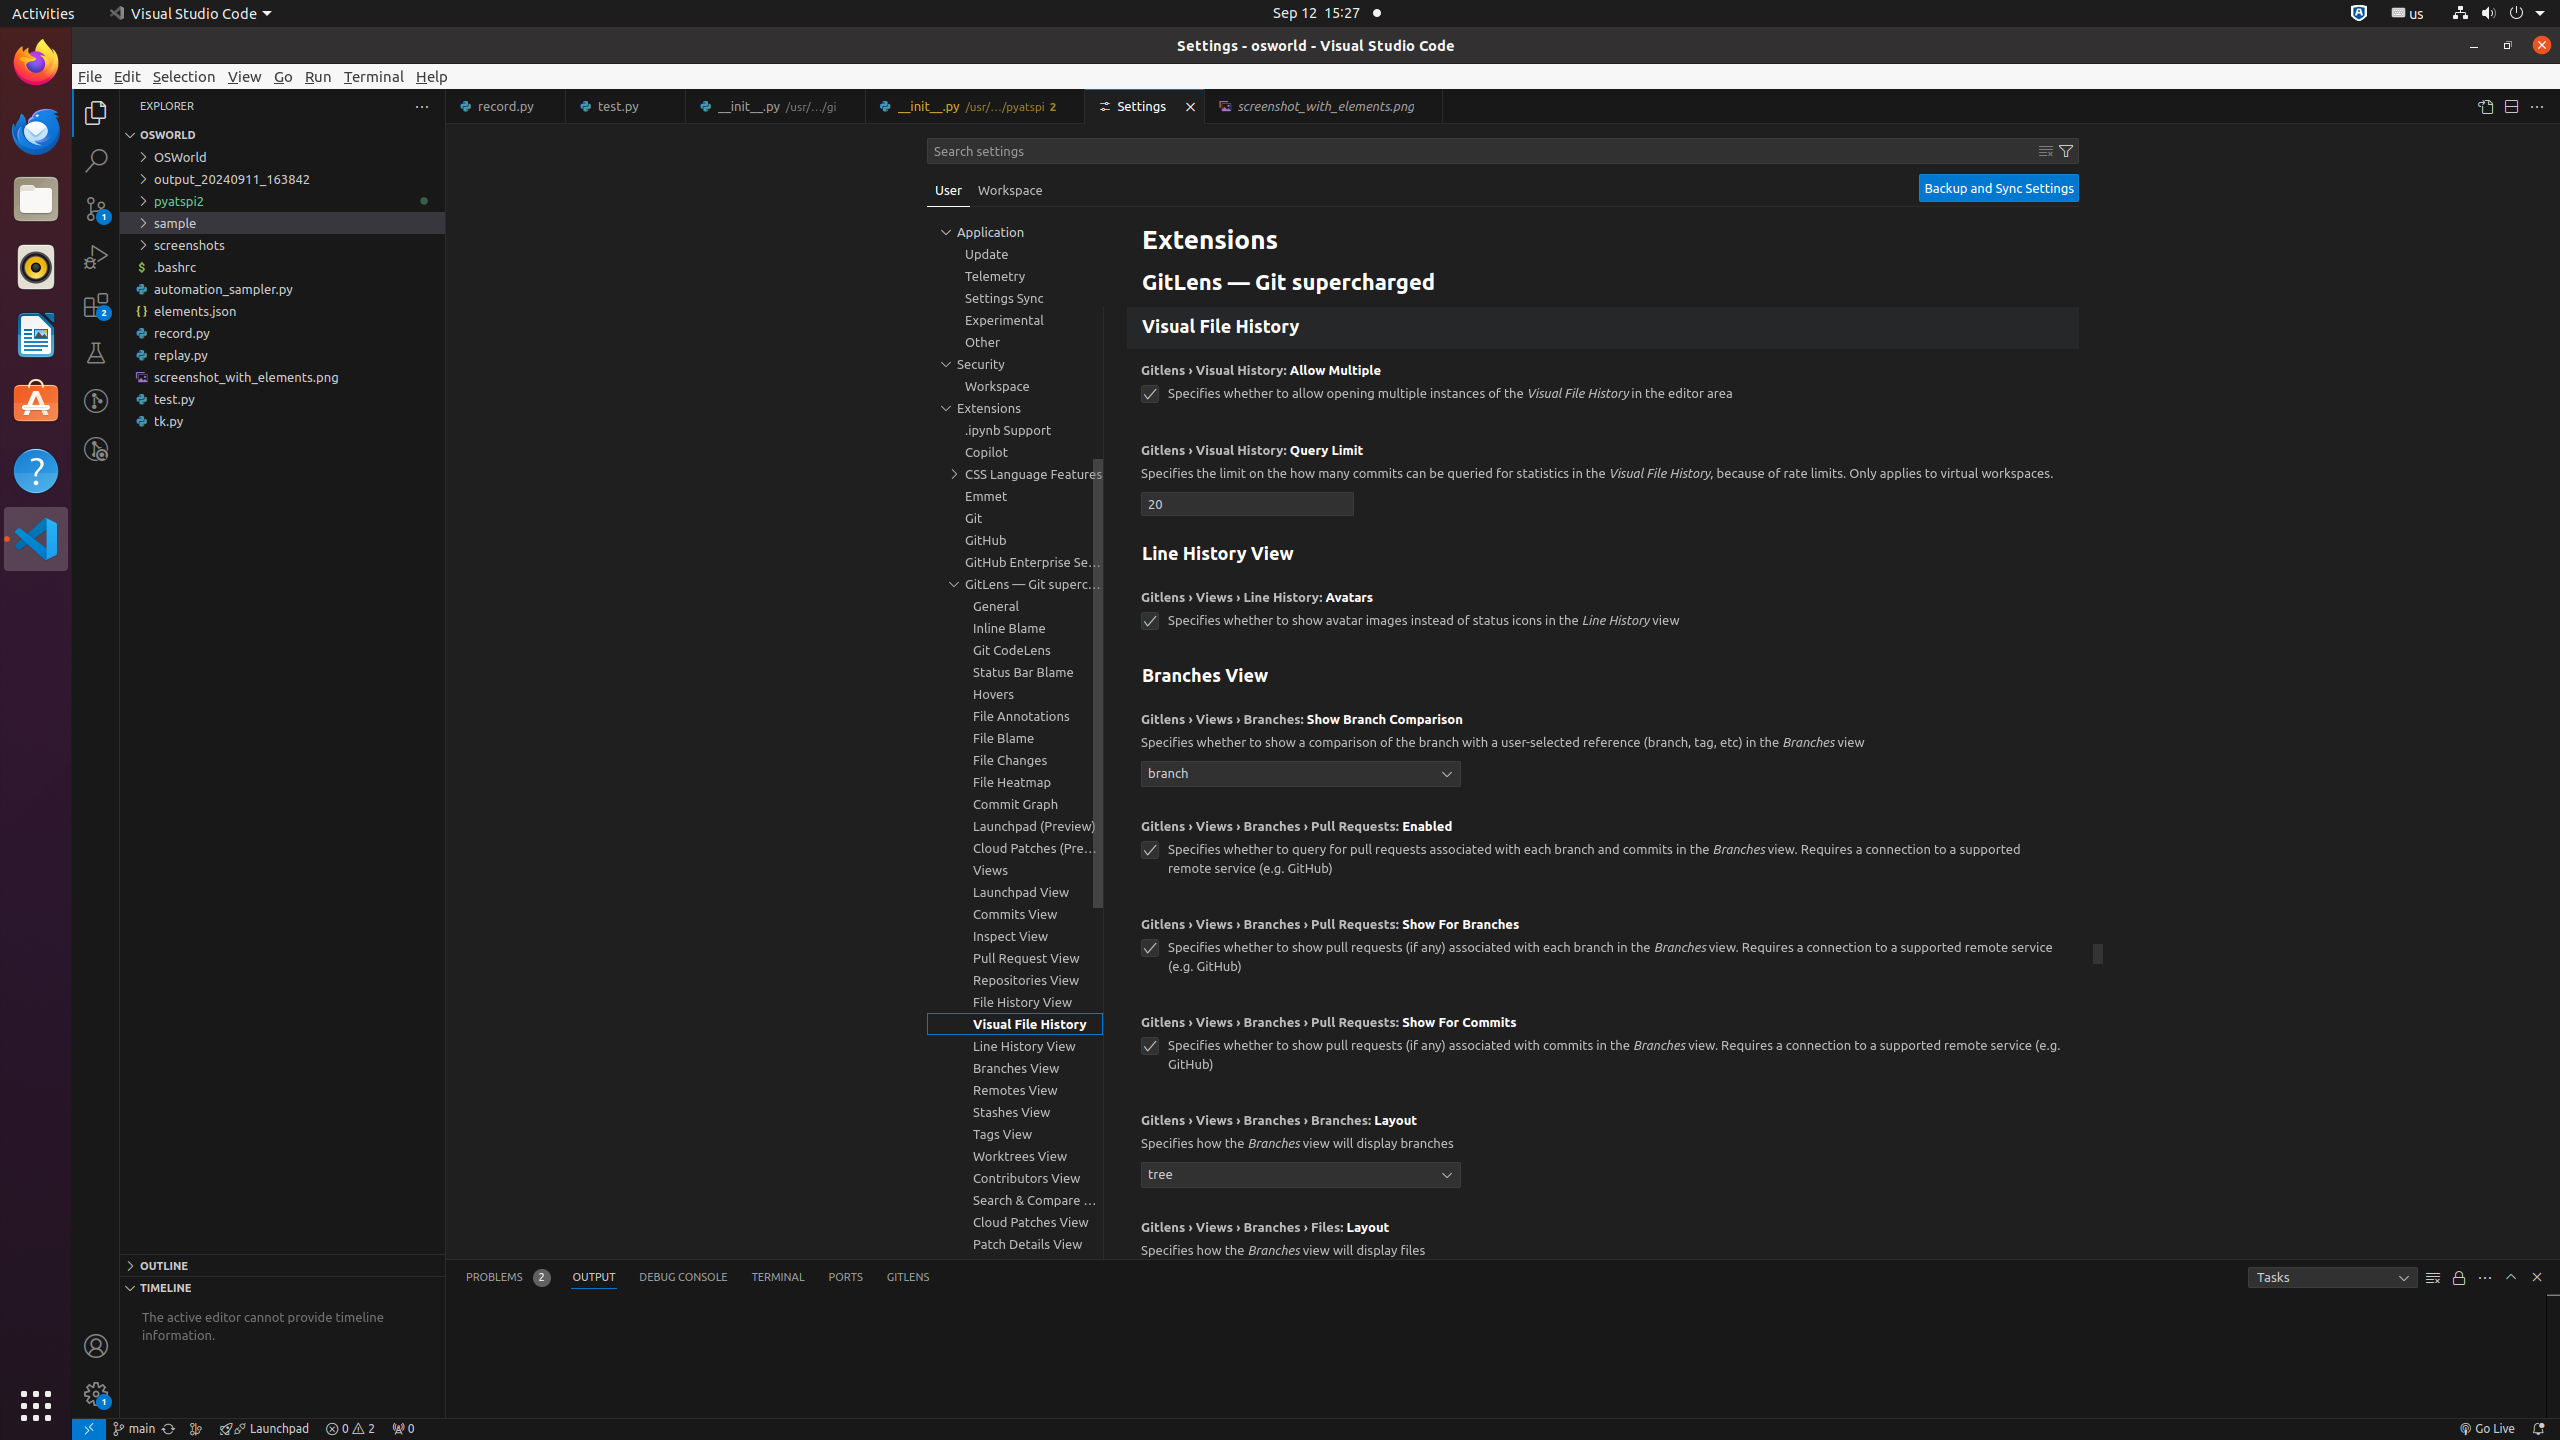 The height and width of the screenshot is (1440, 2560). I want to click on .ipynb Support, group, so click(1015, 430).